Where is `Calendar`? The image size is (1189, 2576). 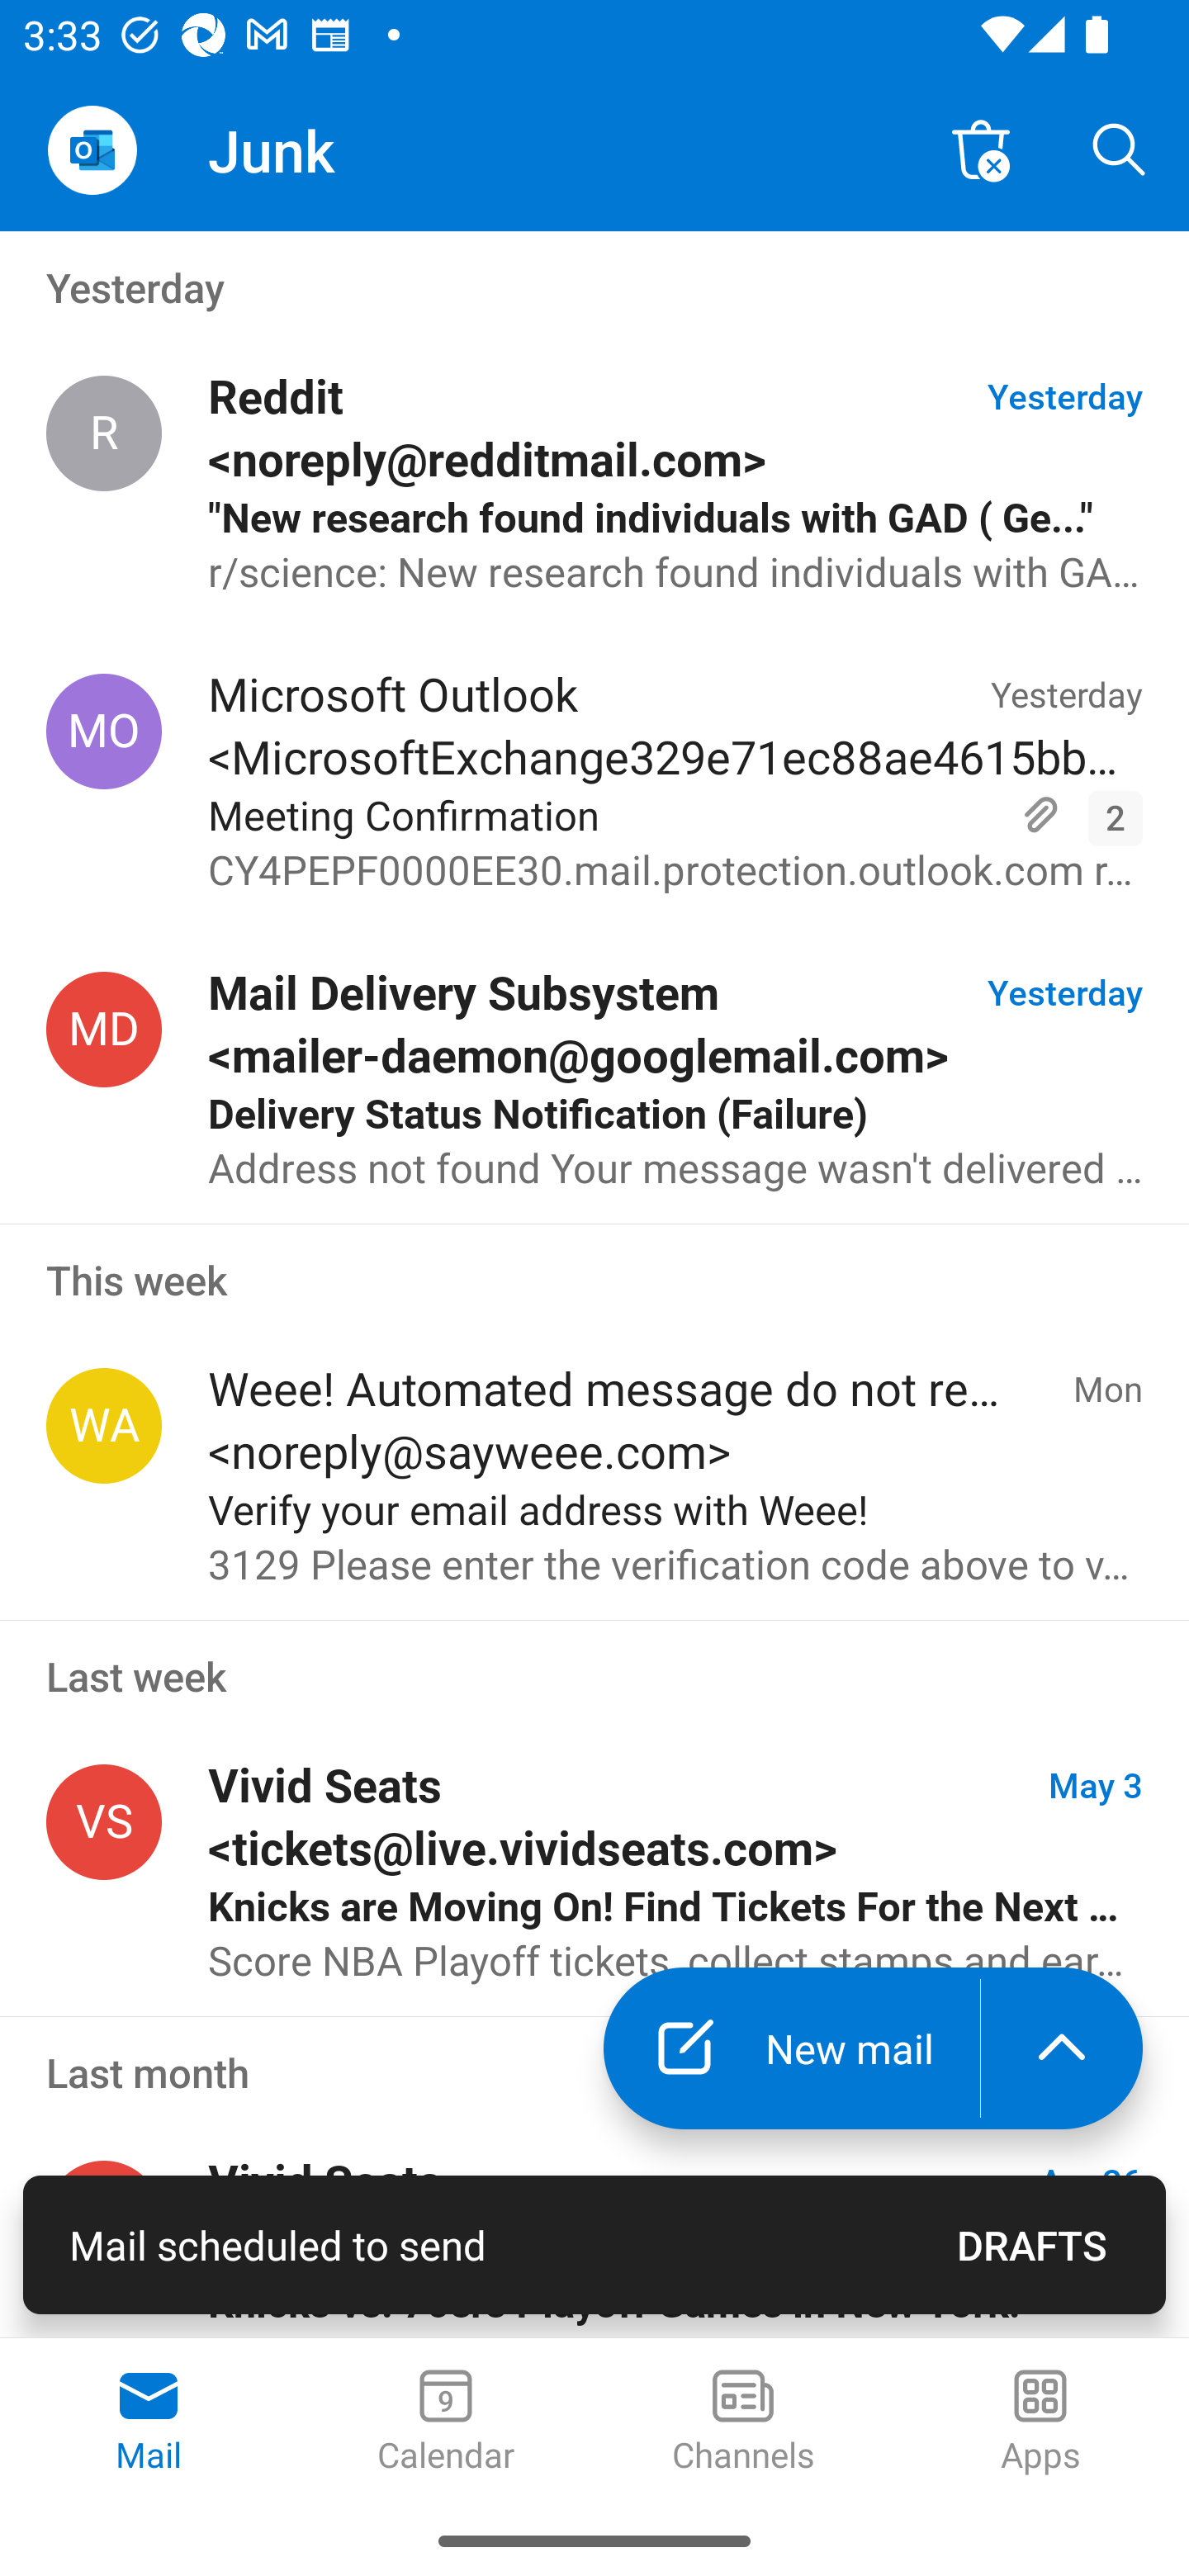 Calendar is located at coordinates (446, 2422).